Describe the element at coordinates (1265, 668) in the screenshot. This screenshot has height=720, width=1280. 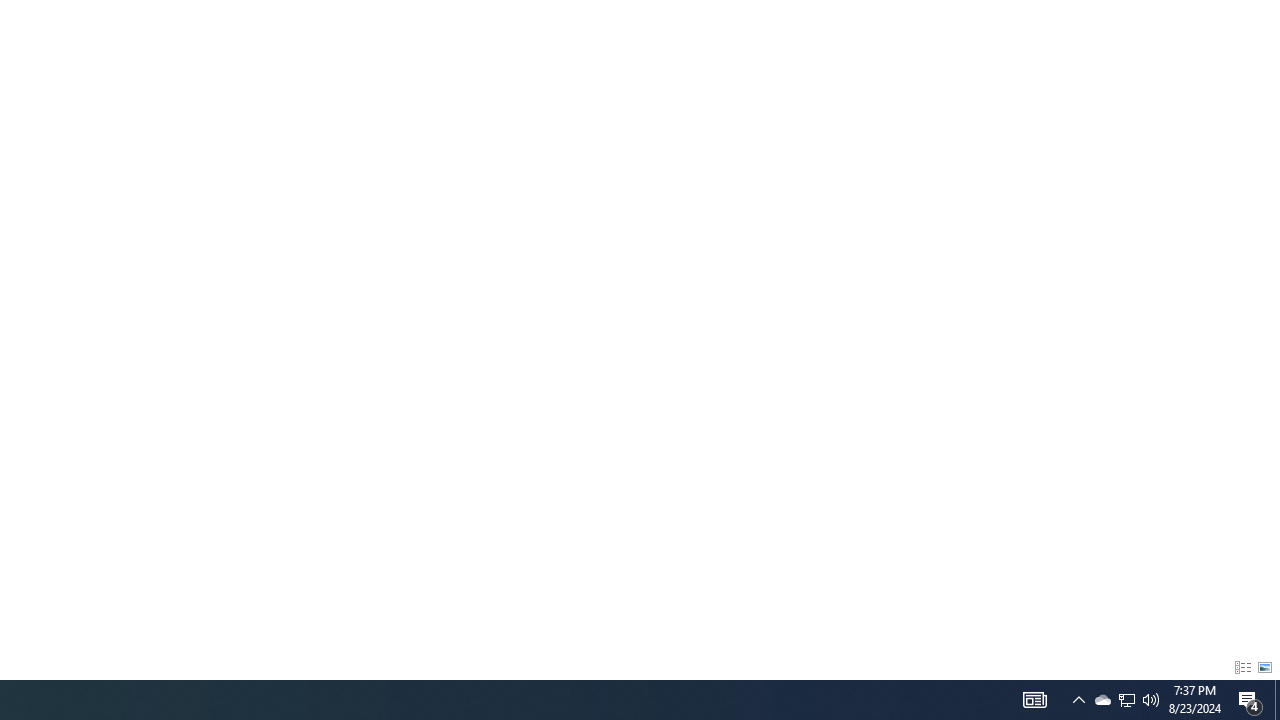
I see `Large Icons` at that location.